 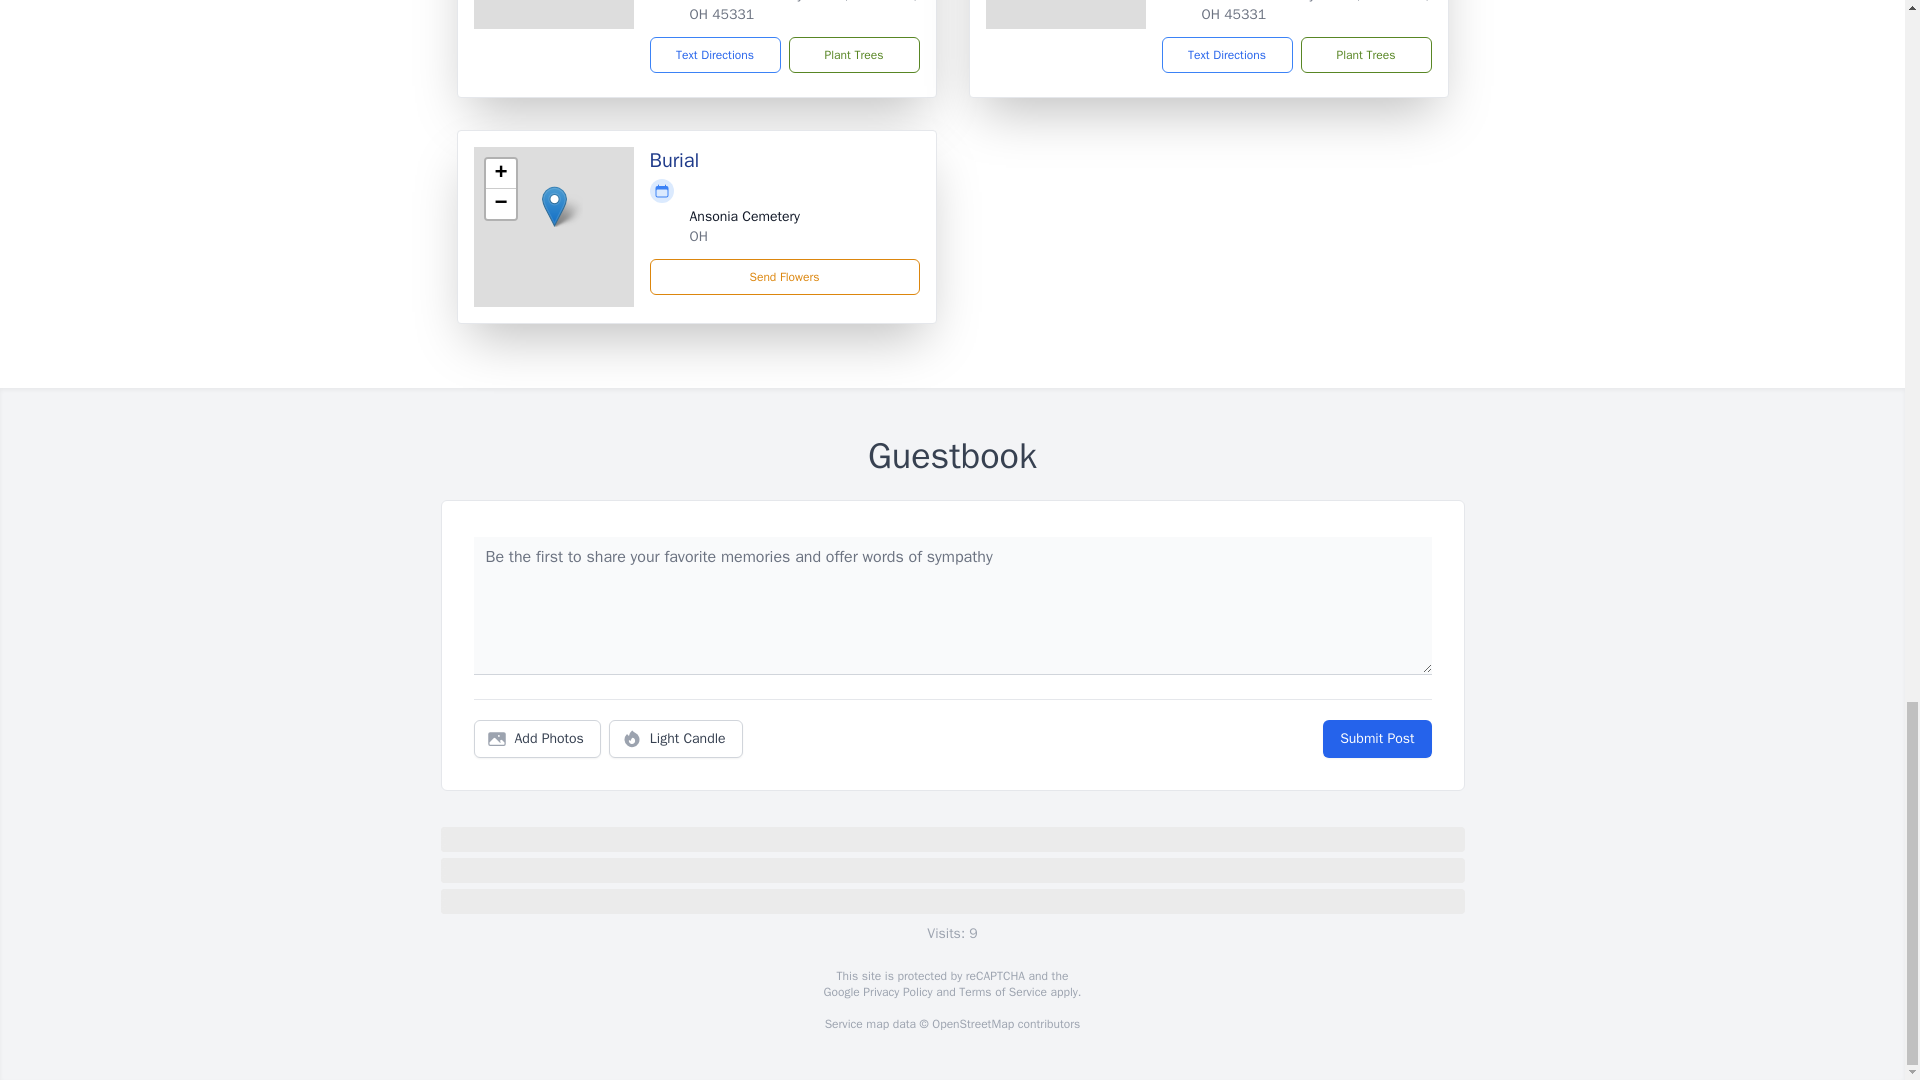 I want to click on OH, so click(x=698, y=236).